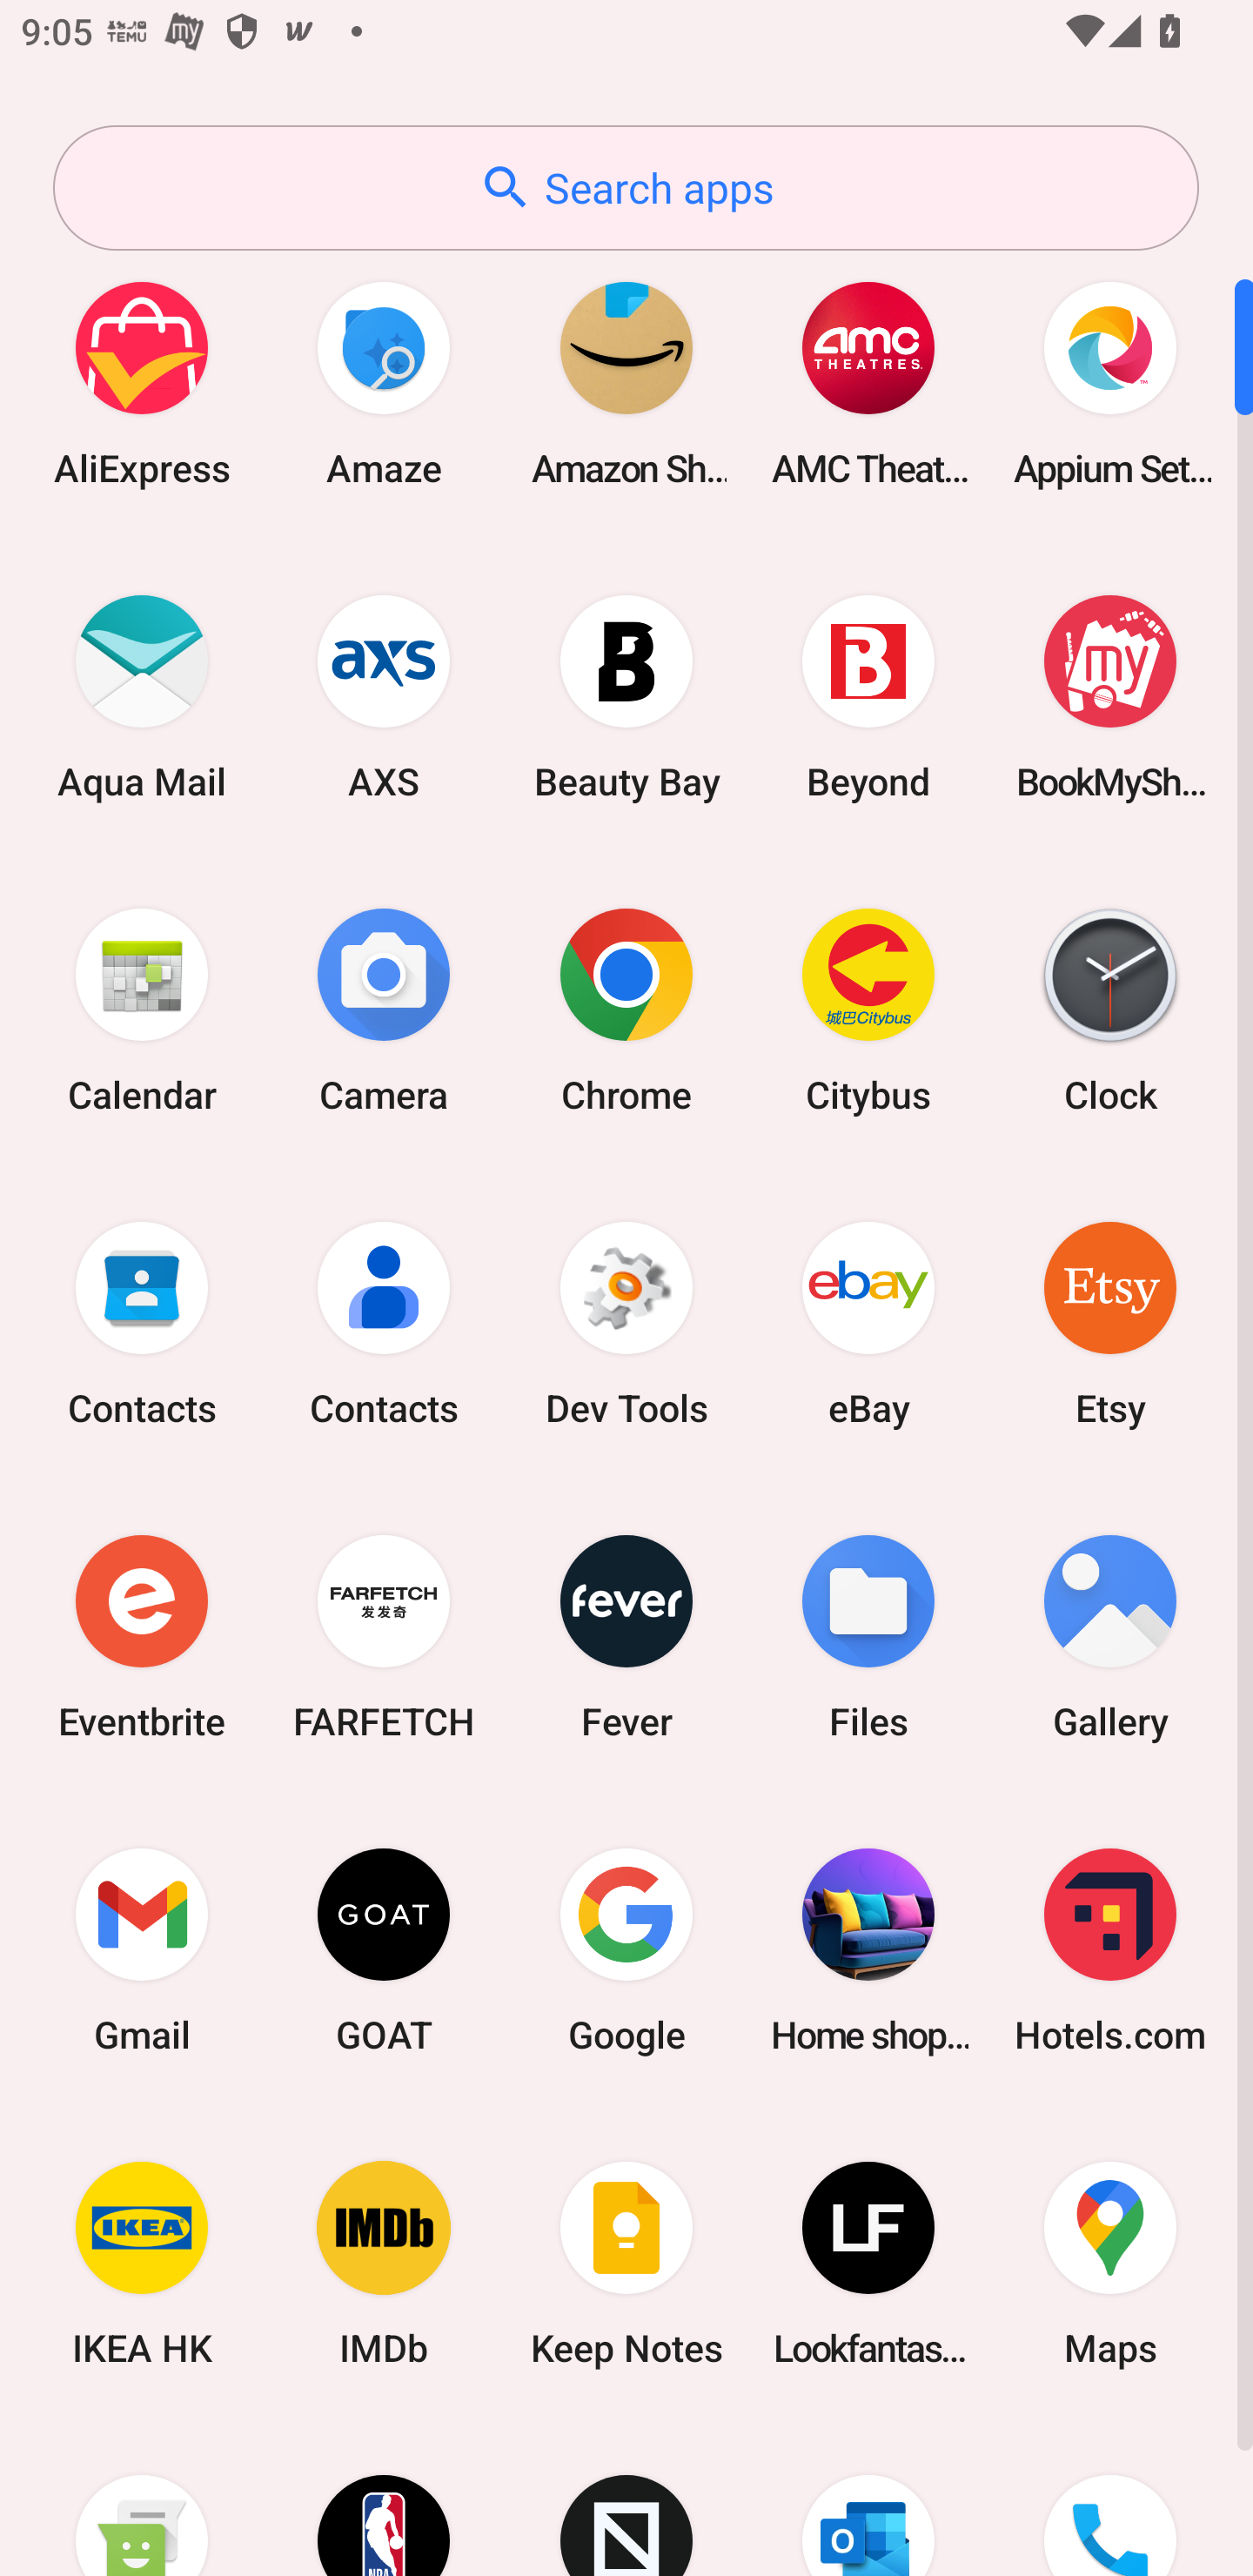 The height and width of the screenshot is (2576, 1253). I want to click on Dev Tools, so click(626, 1323).